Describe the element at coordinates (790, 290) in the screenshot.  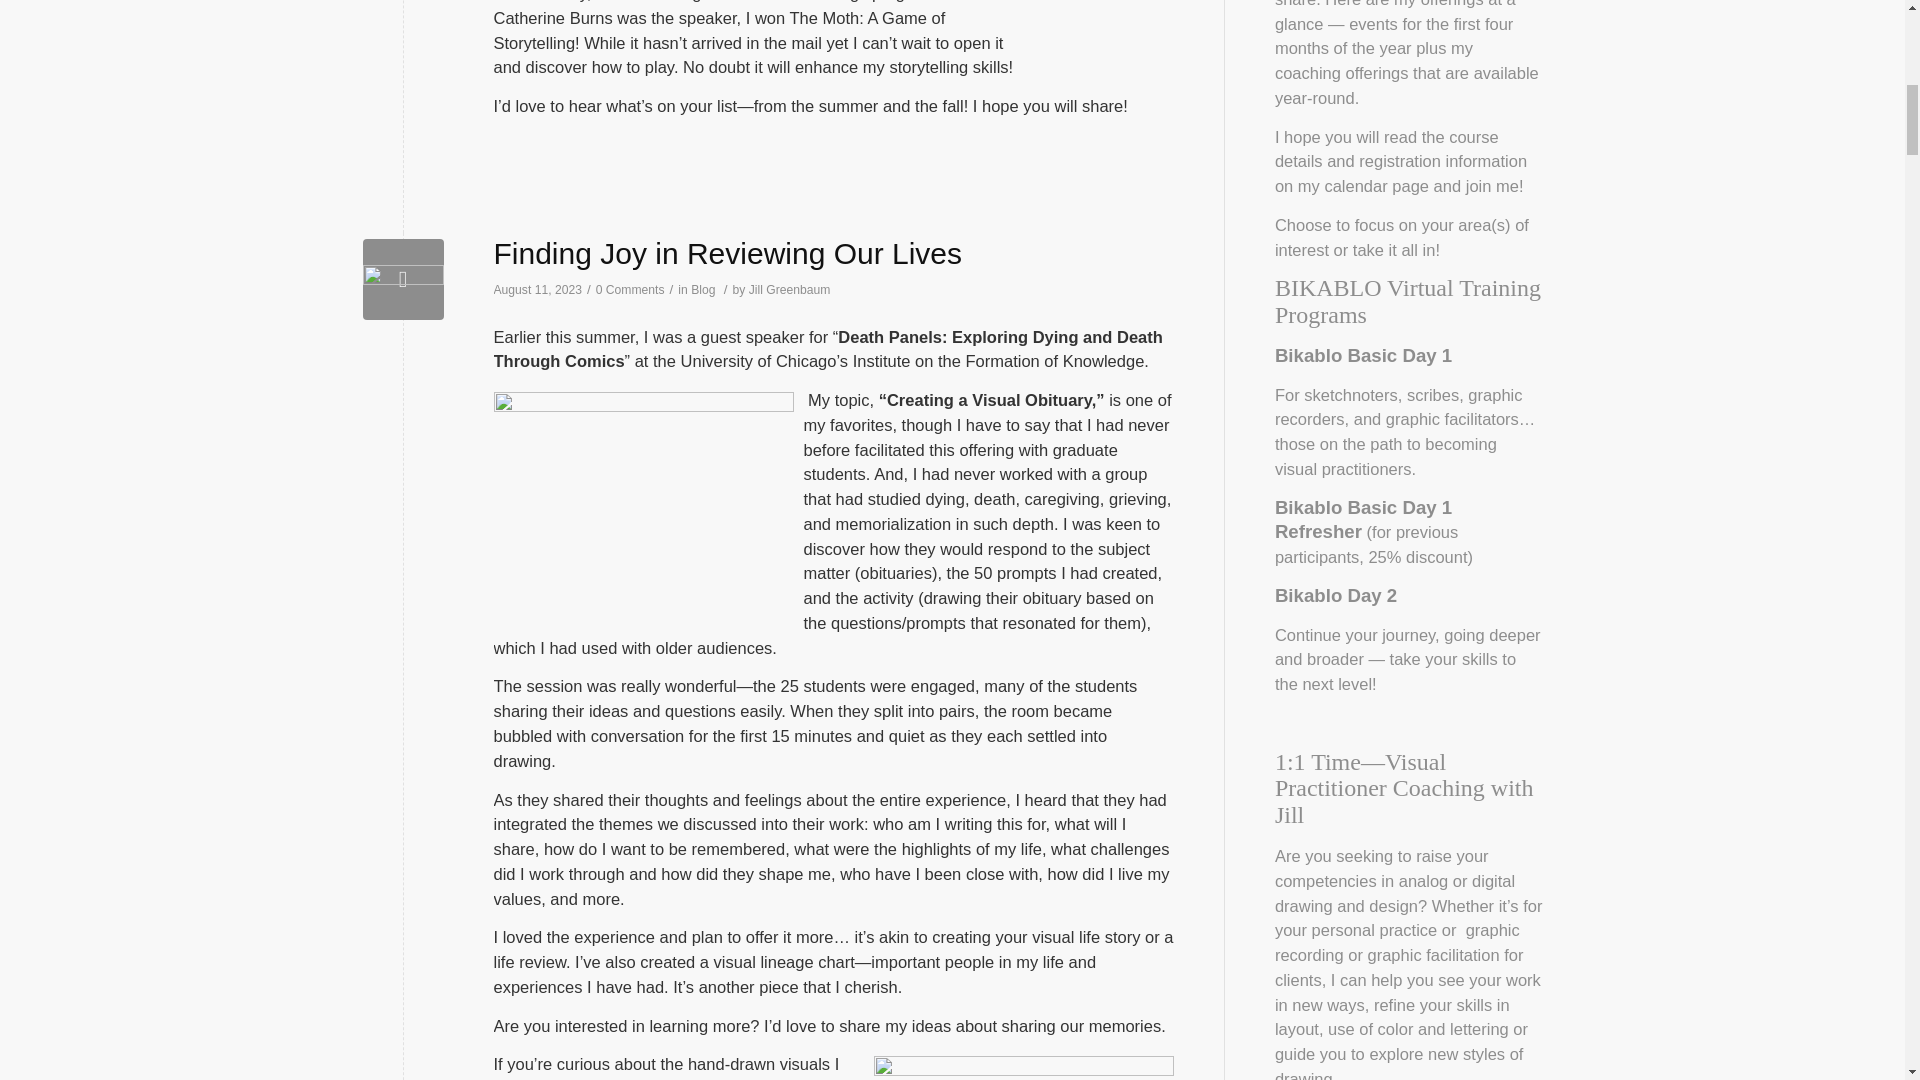
I see `Jill Greenbaum` at that location.